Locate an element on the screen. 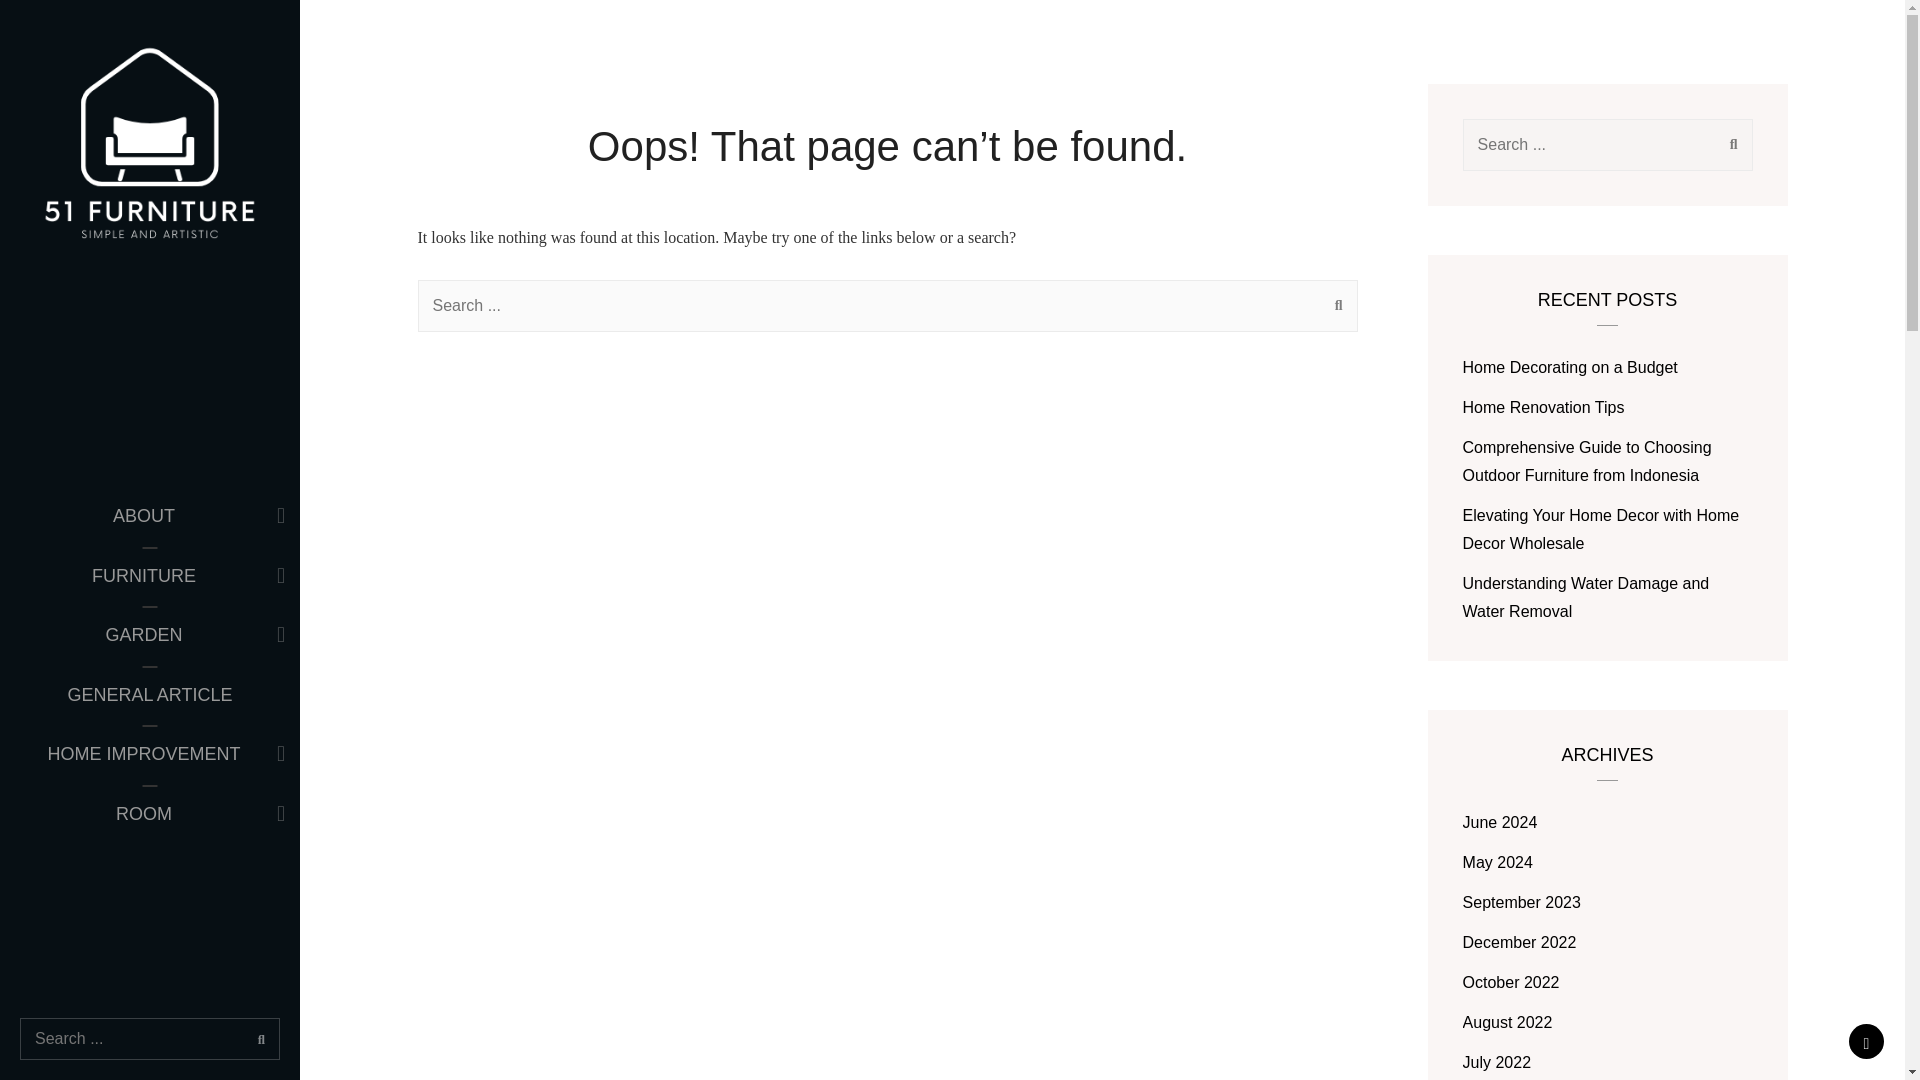  ABOUT is located at coordinates (150, 516).